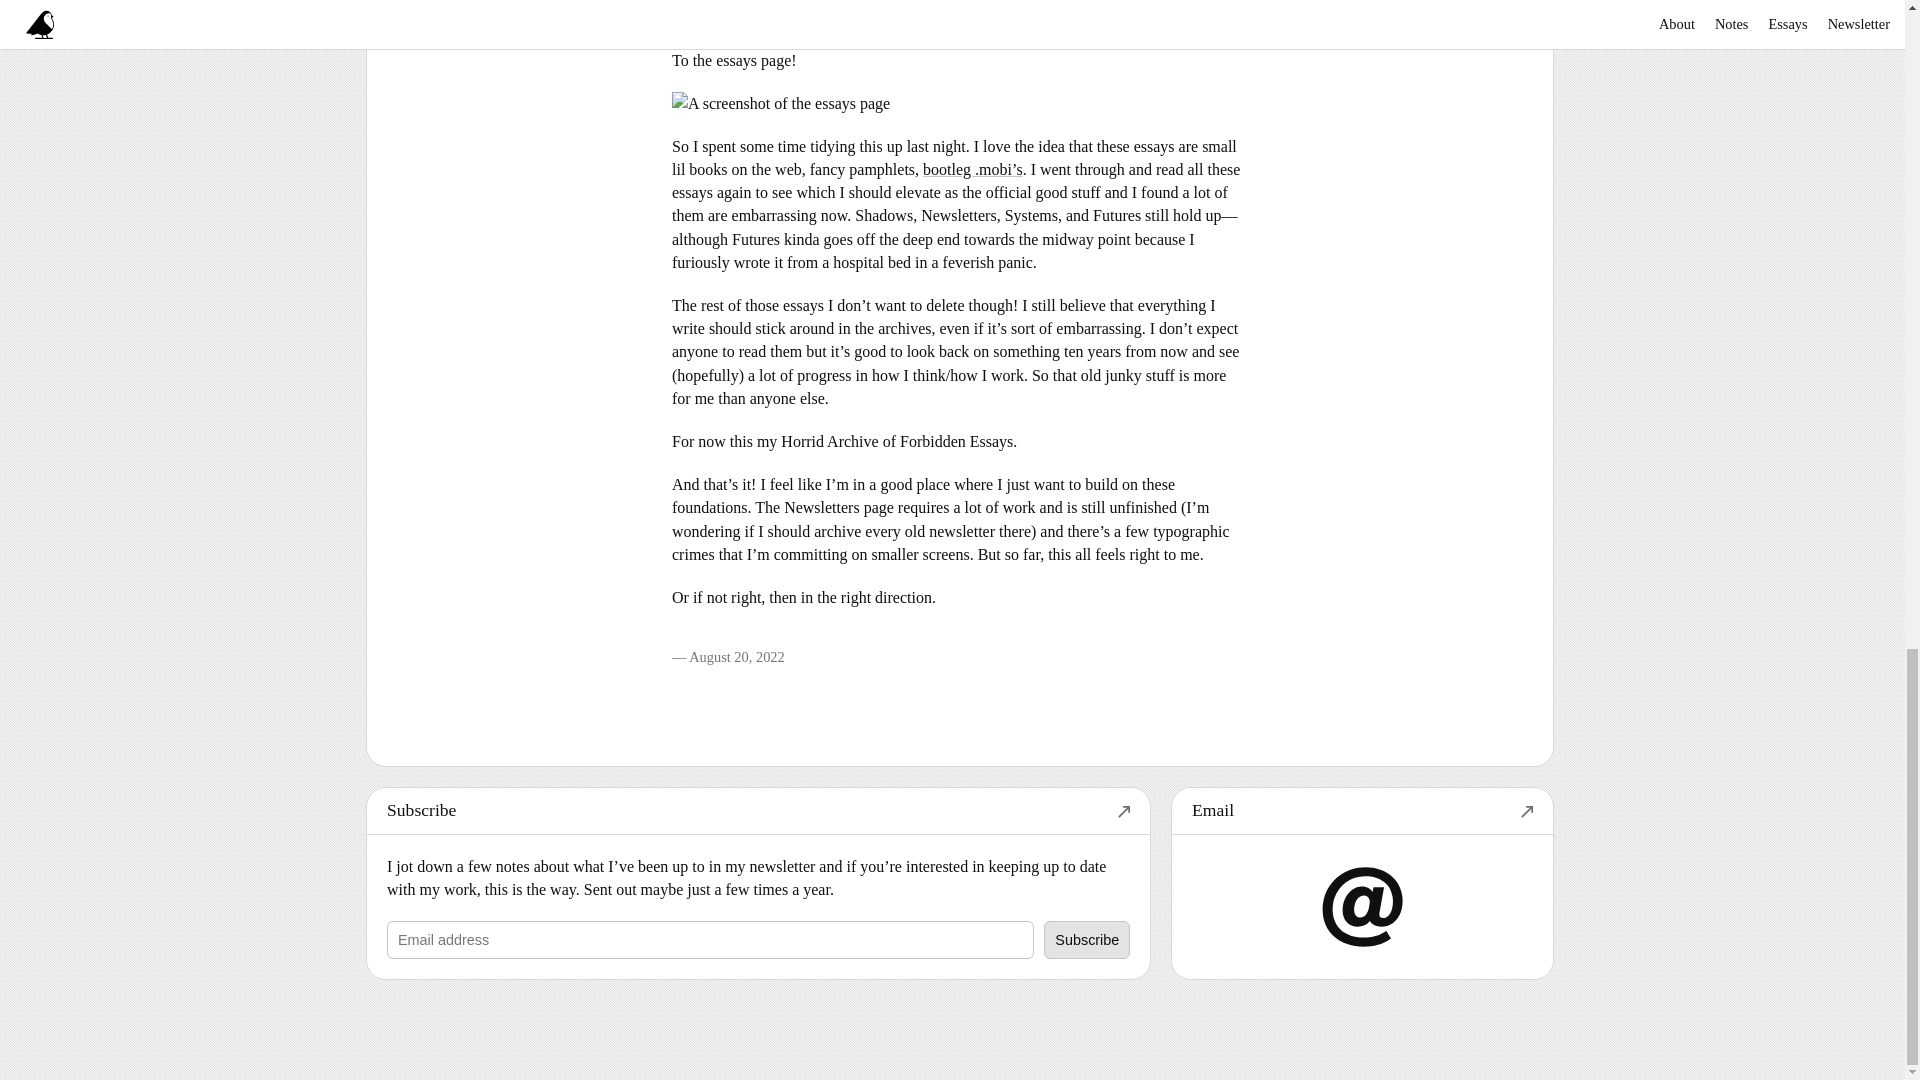  What do you see at coordinates (1087, 940) in the screenshot?
I see `Subscribe` at bounding box center [1087, 940].